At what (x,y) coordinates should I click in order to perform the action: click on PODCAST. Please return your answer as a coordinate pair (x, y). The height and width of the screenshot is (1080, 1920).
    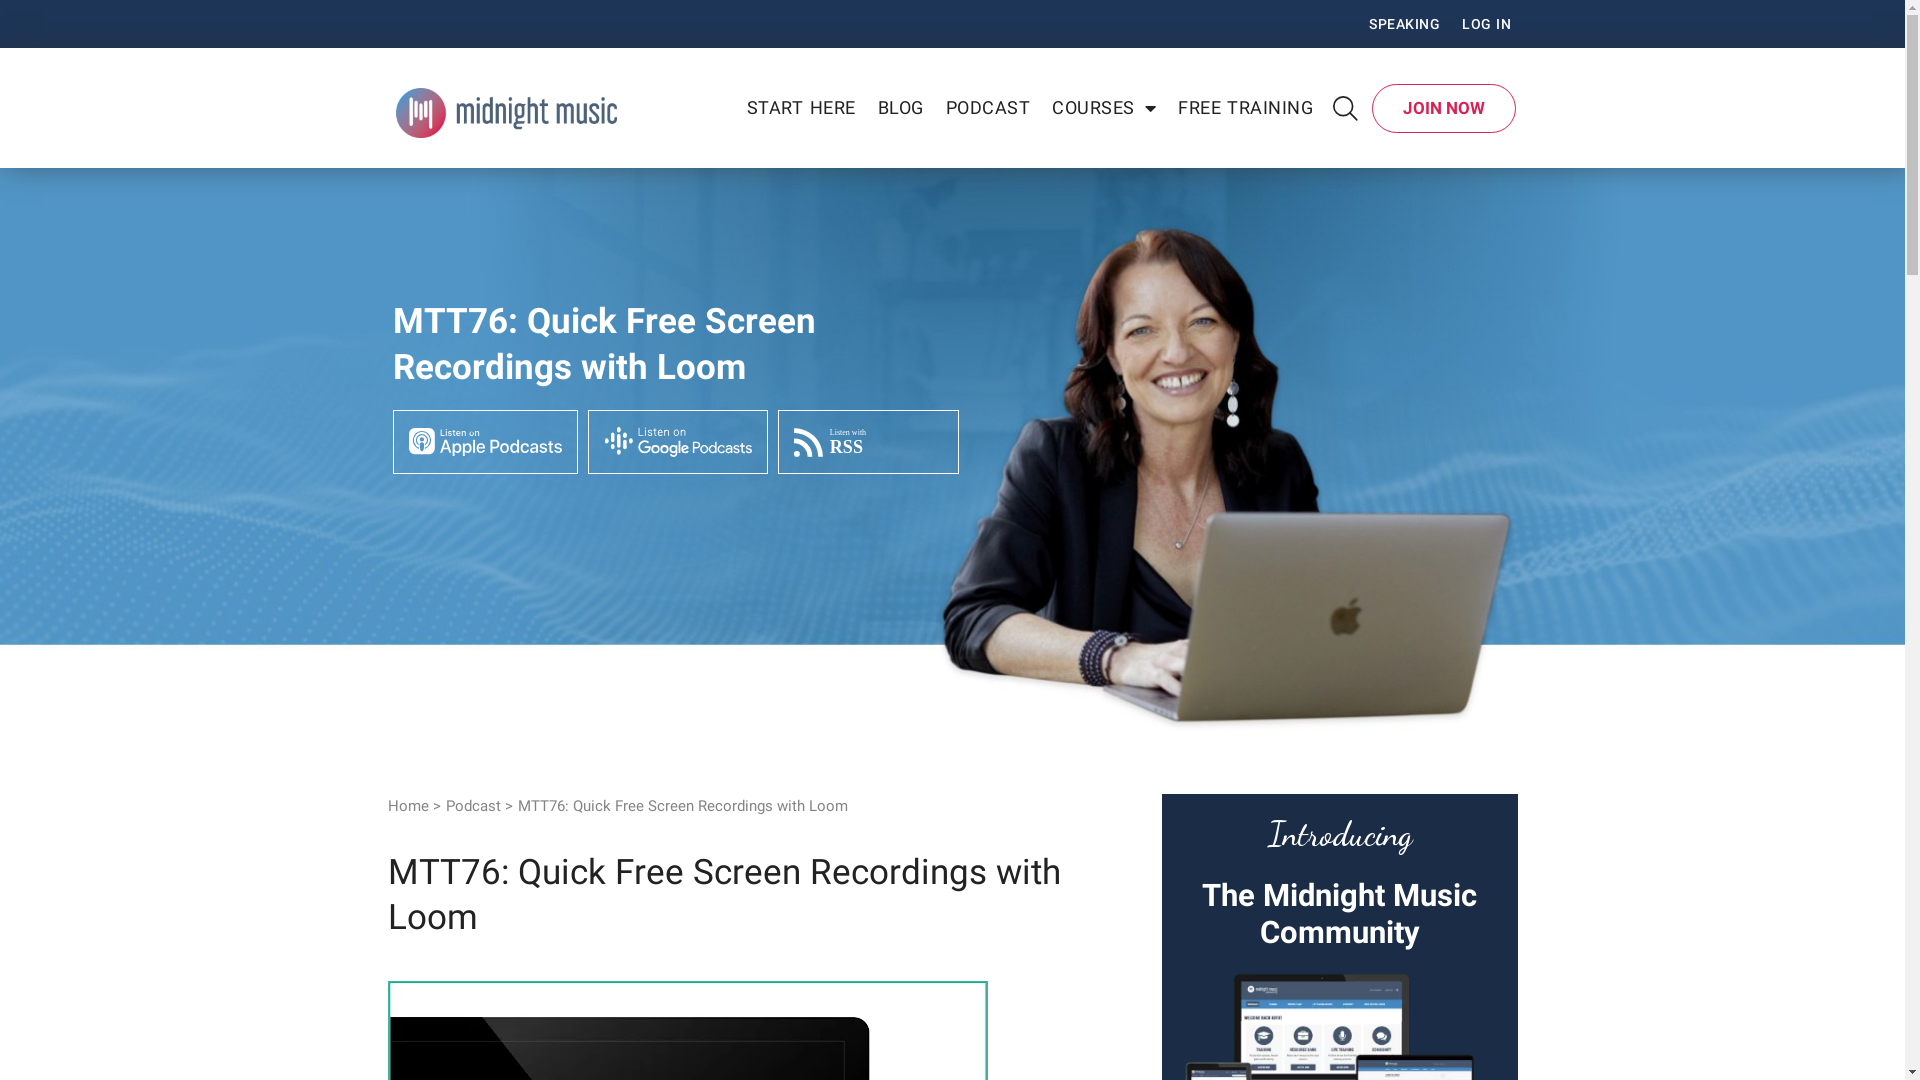
    Looking at the image, I should click on (988, 108).